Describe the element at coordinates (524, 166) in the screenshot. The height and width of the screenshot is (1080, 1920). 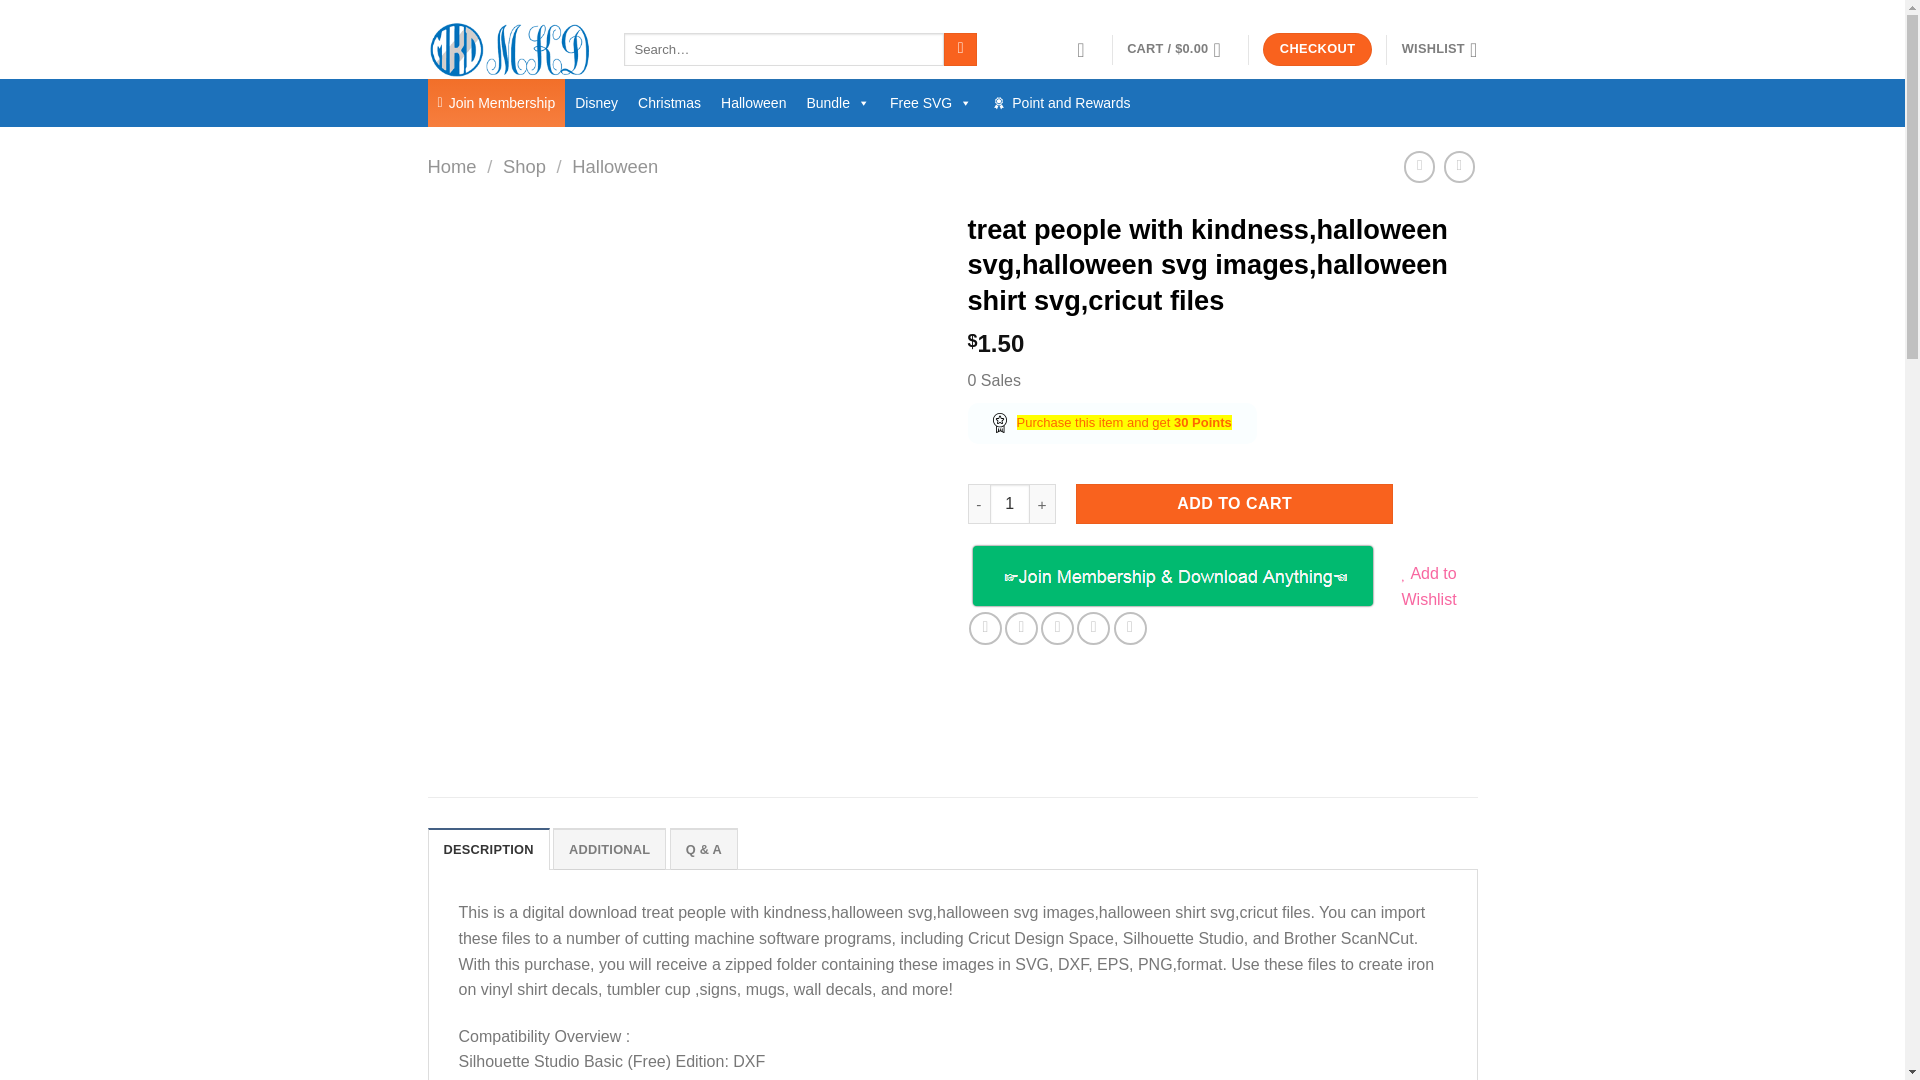
I see `Shop` at that location.